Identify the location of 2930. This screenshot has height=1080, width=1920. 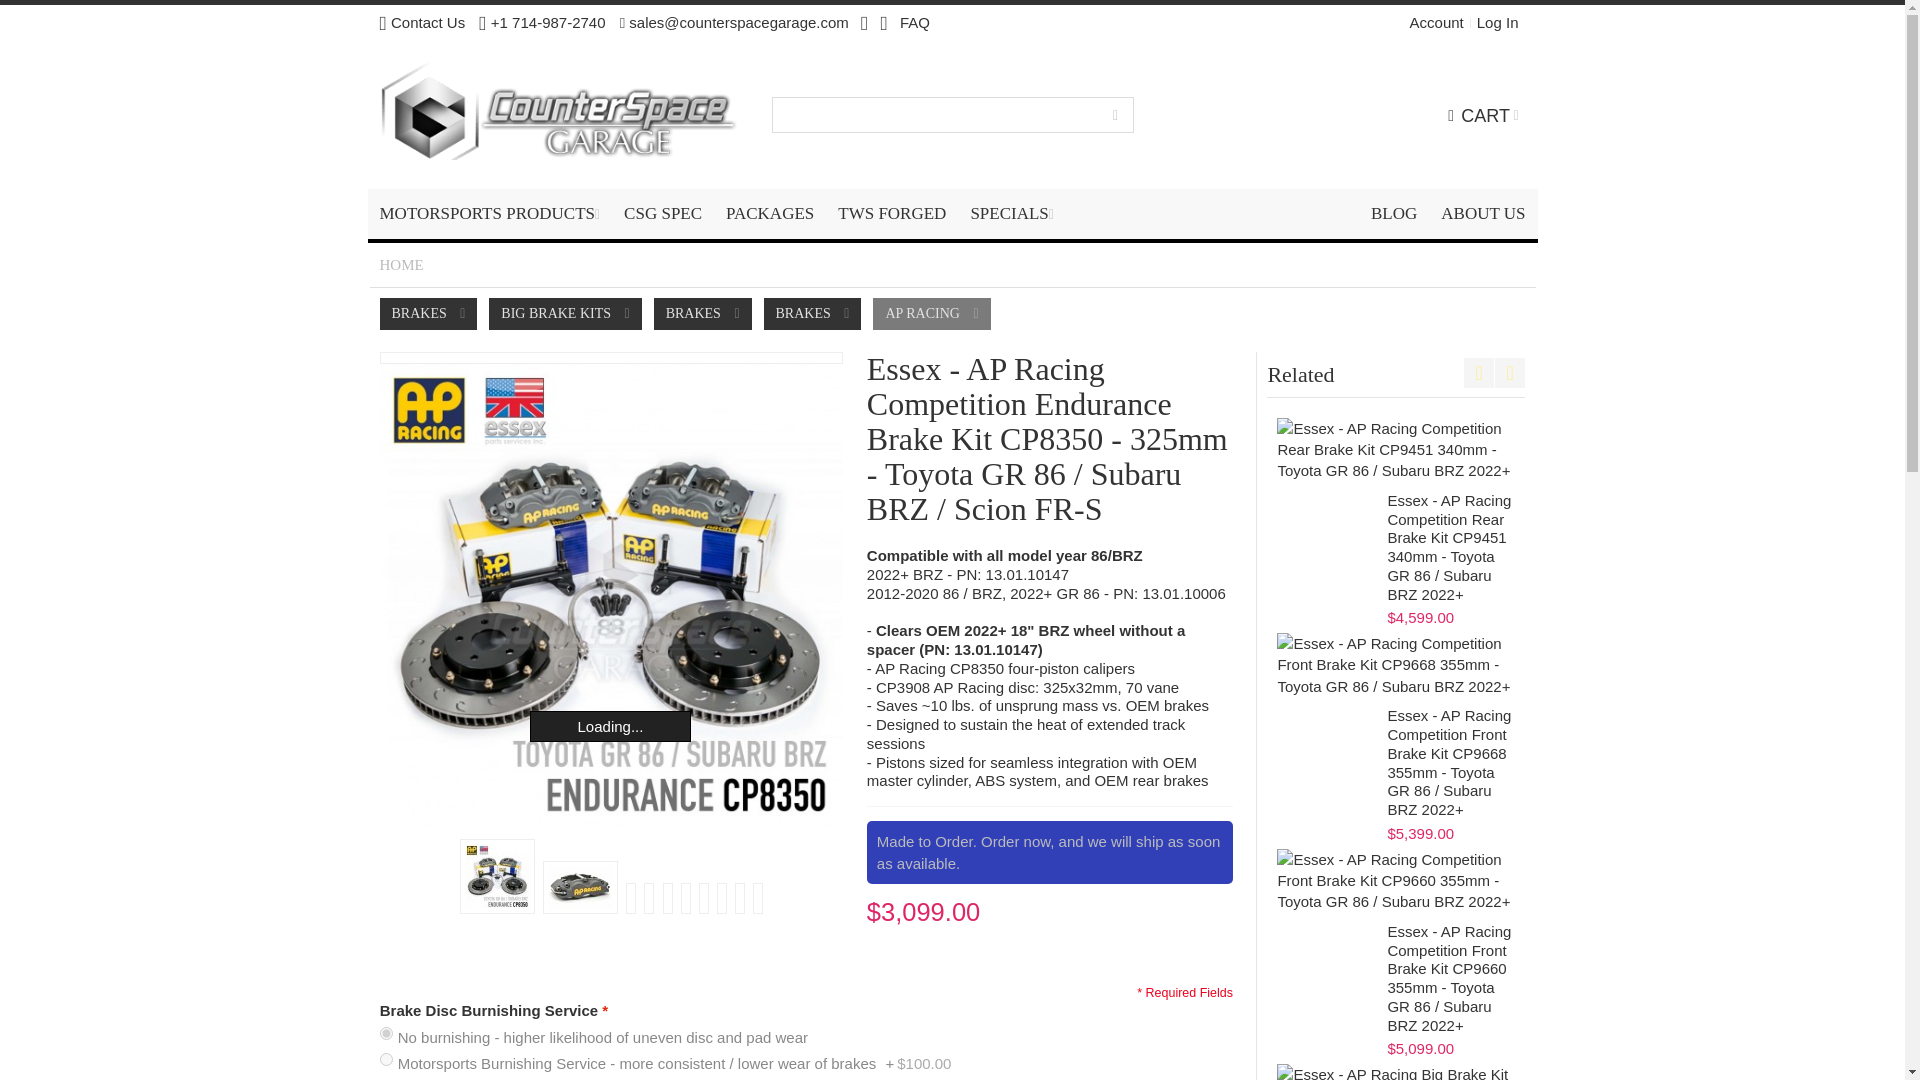
(386, 1034).